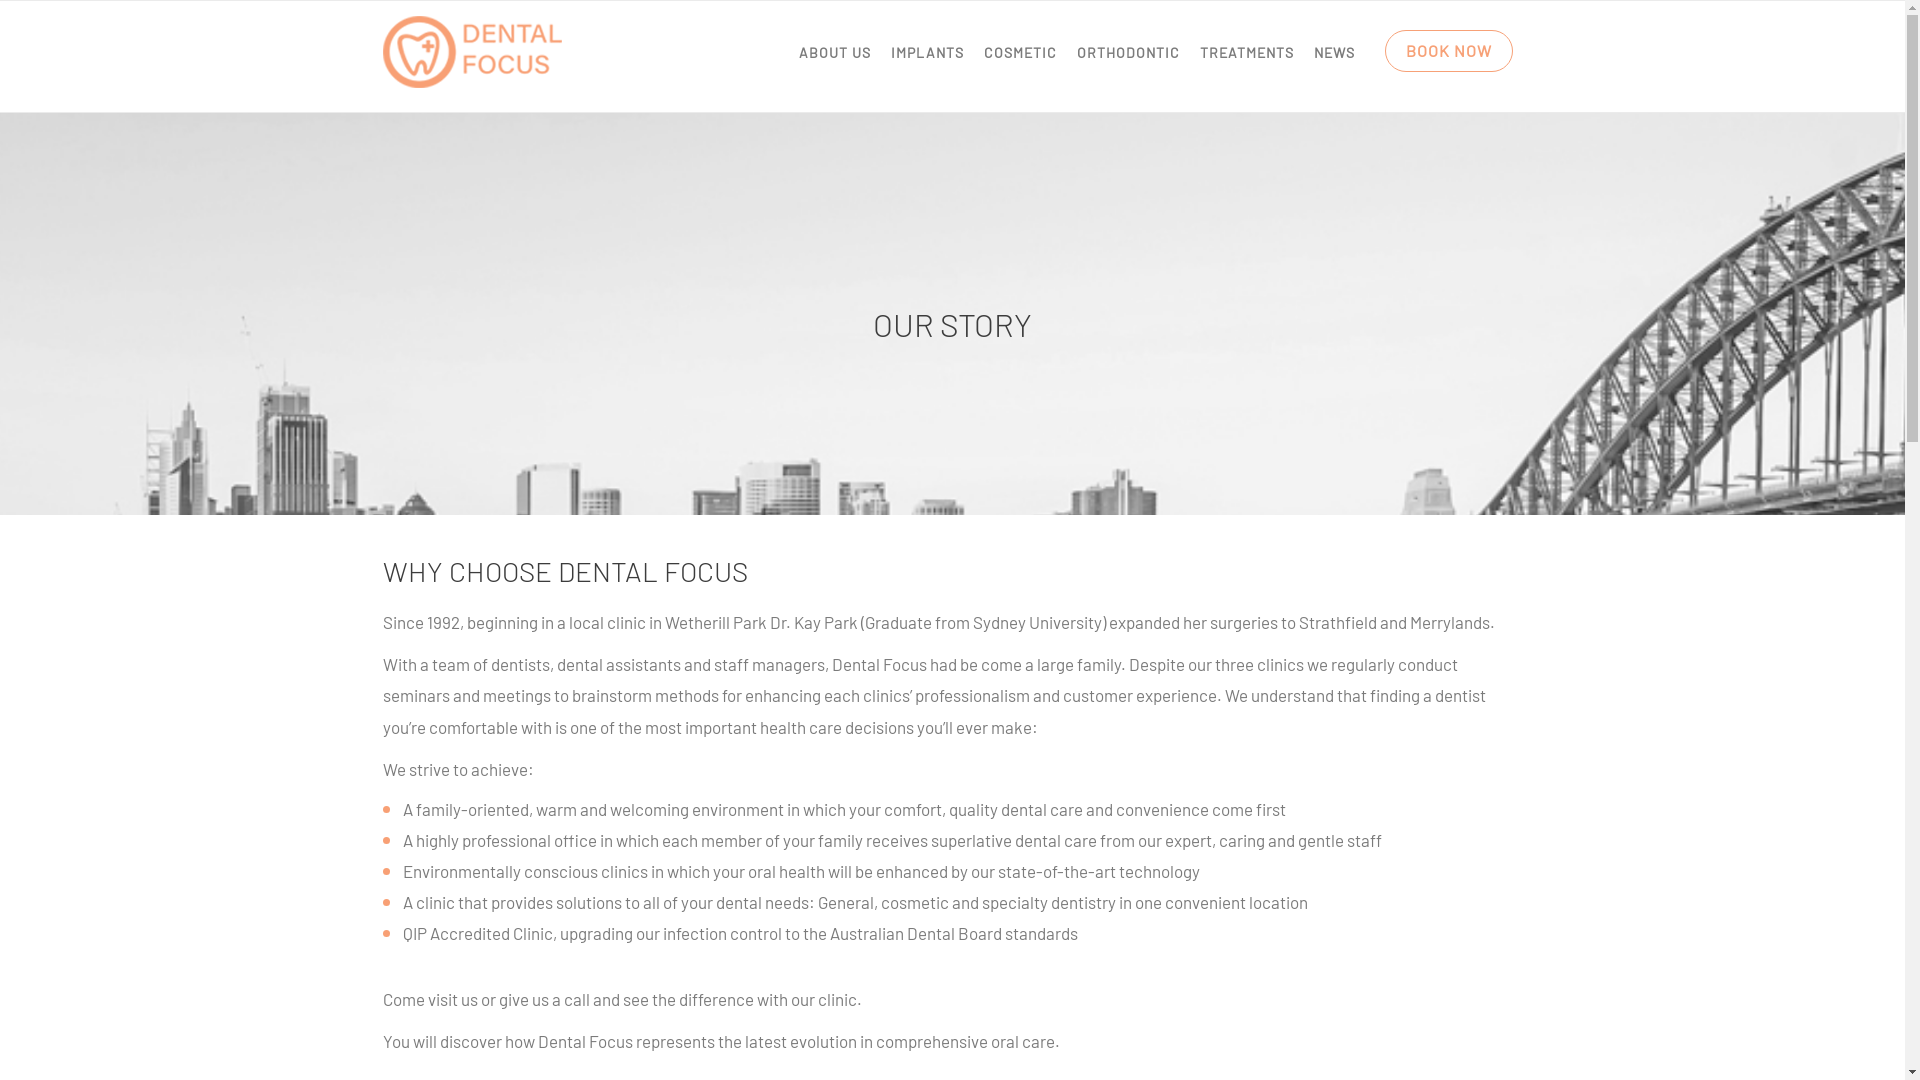  What do you see at coordinates (472, 56) in the screenshot?
I see `Home` at bounding box center [472, 56].